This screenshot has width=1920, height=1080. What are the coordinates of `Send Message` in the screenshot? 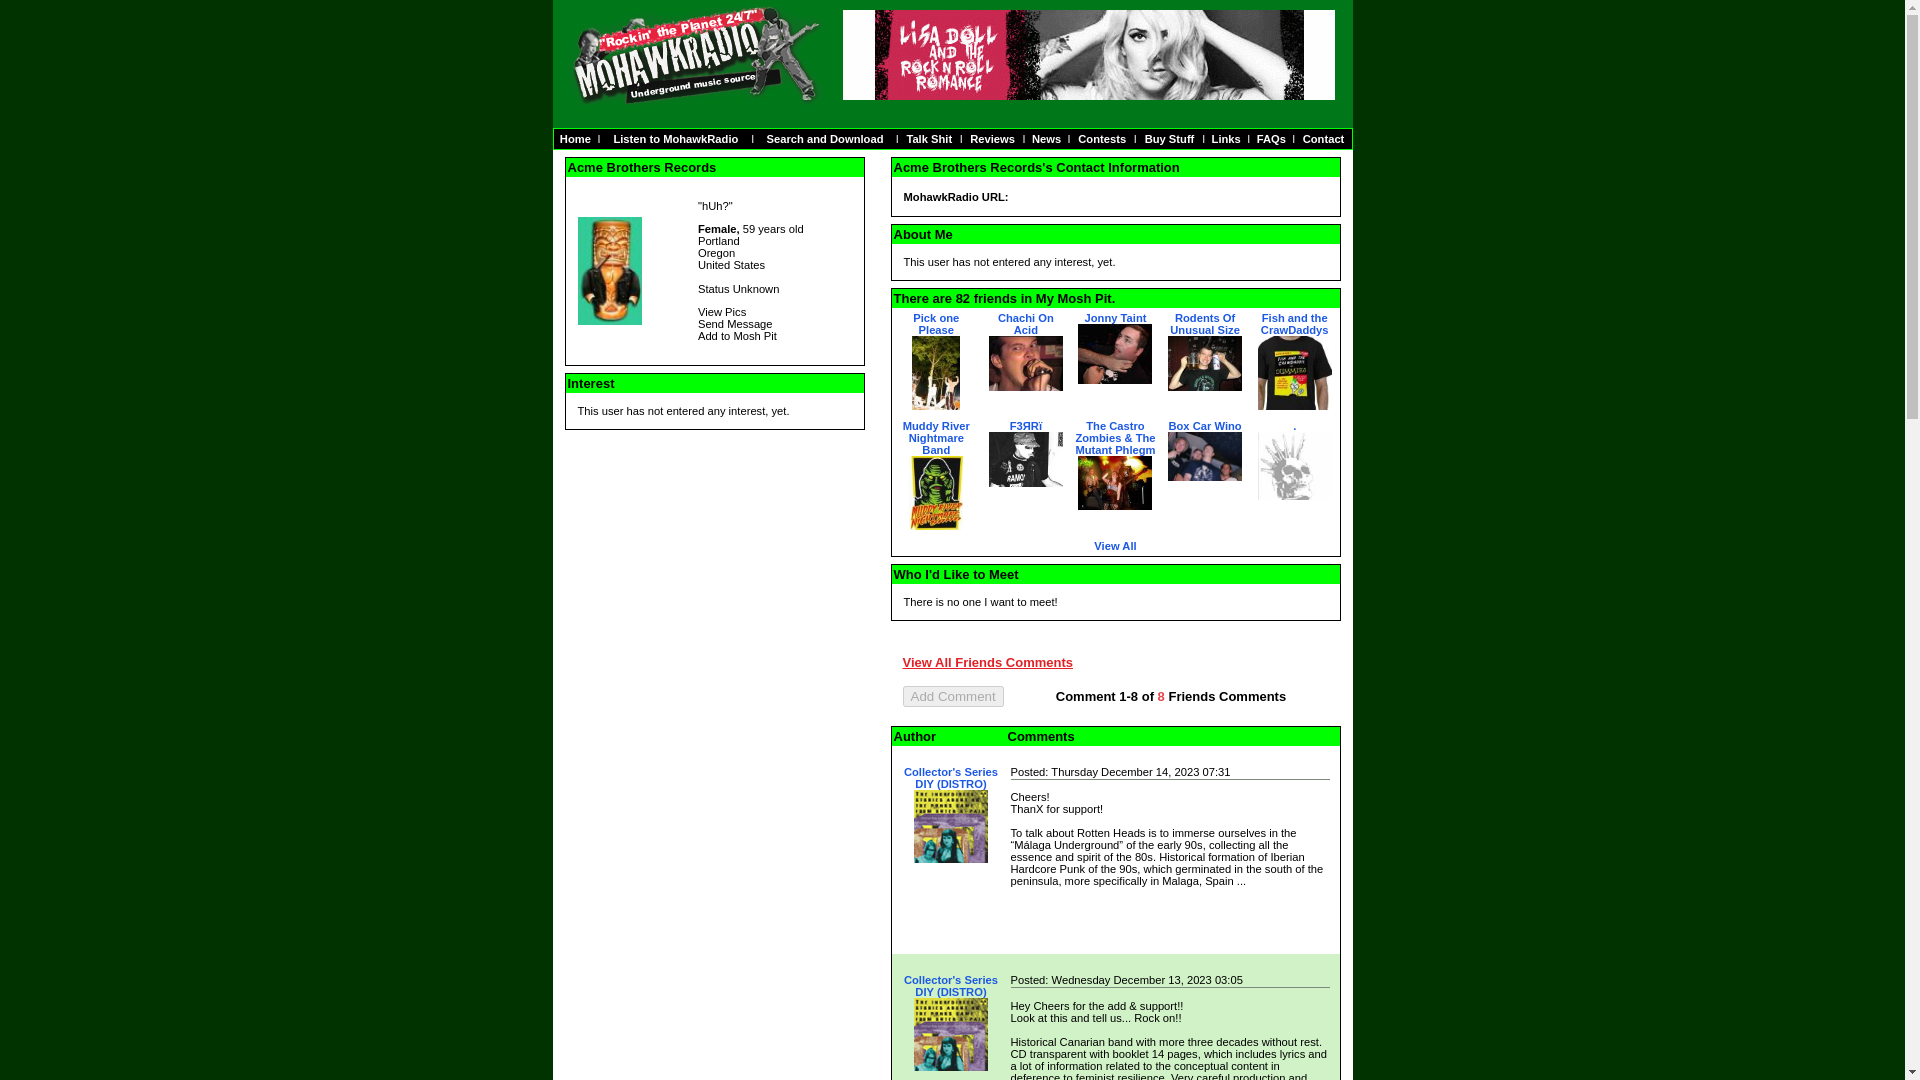 It's located at (736, 324).